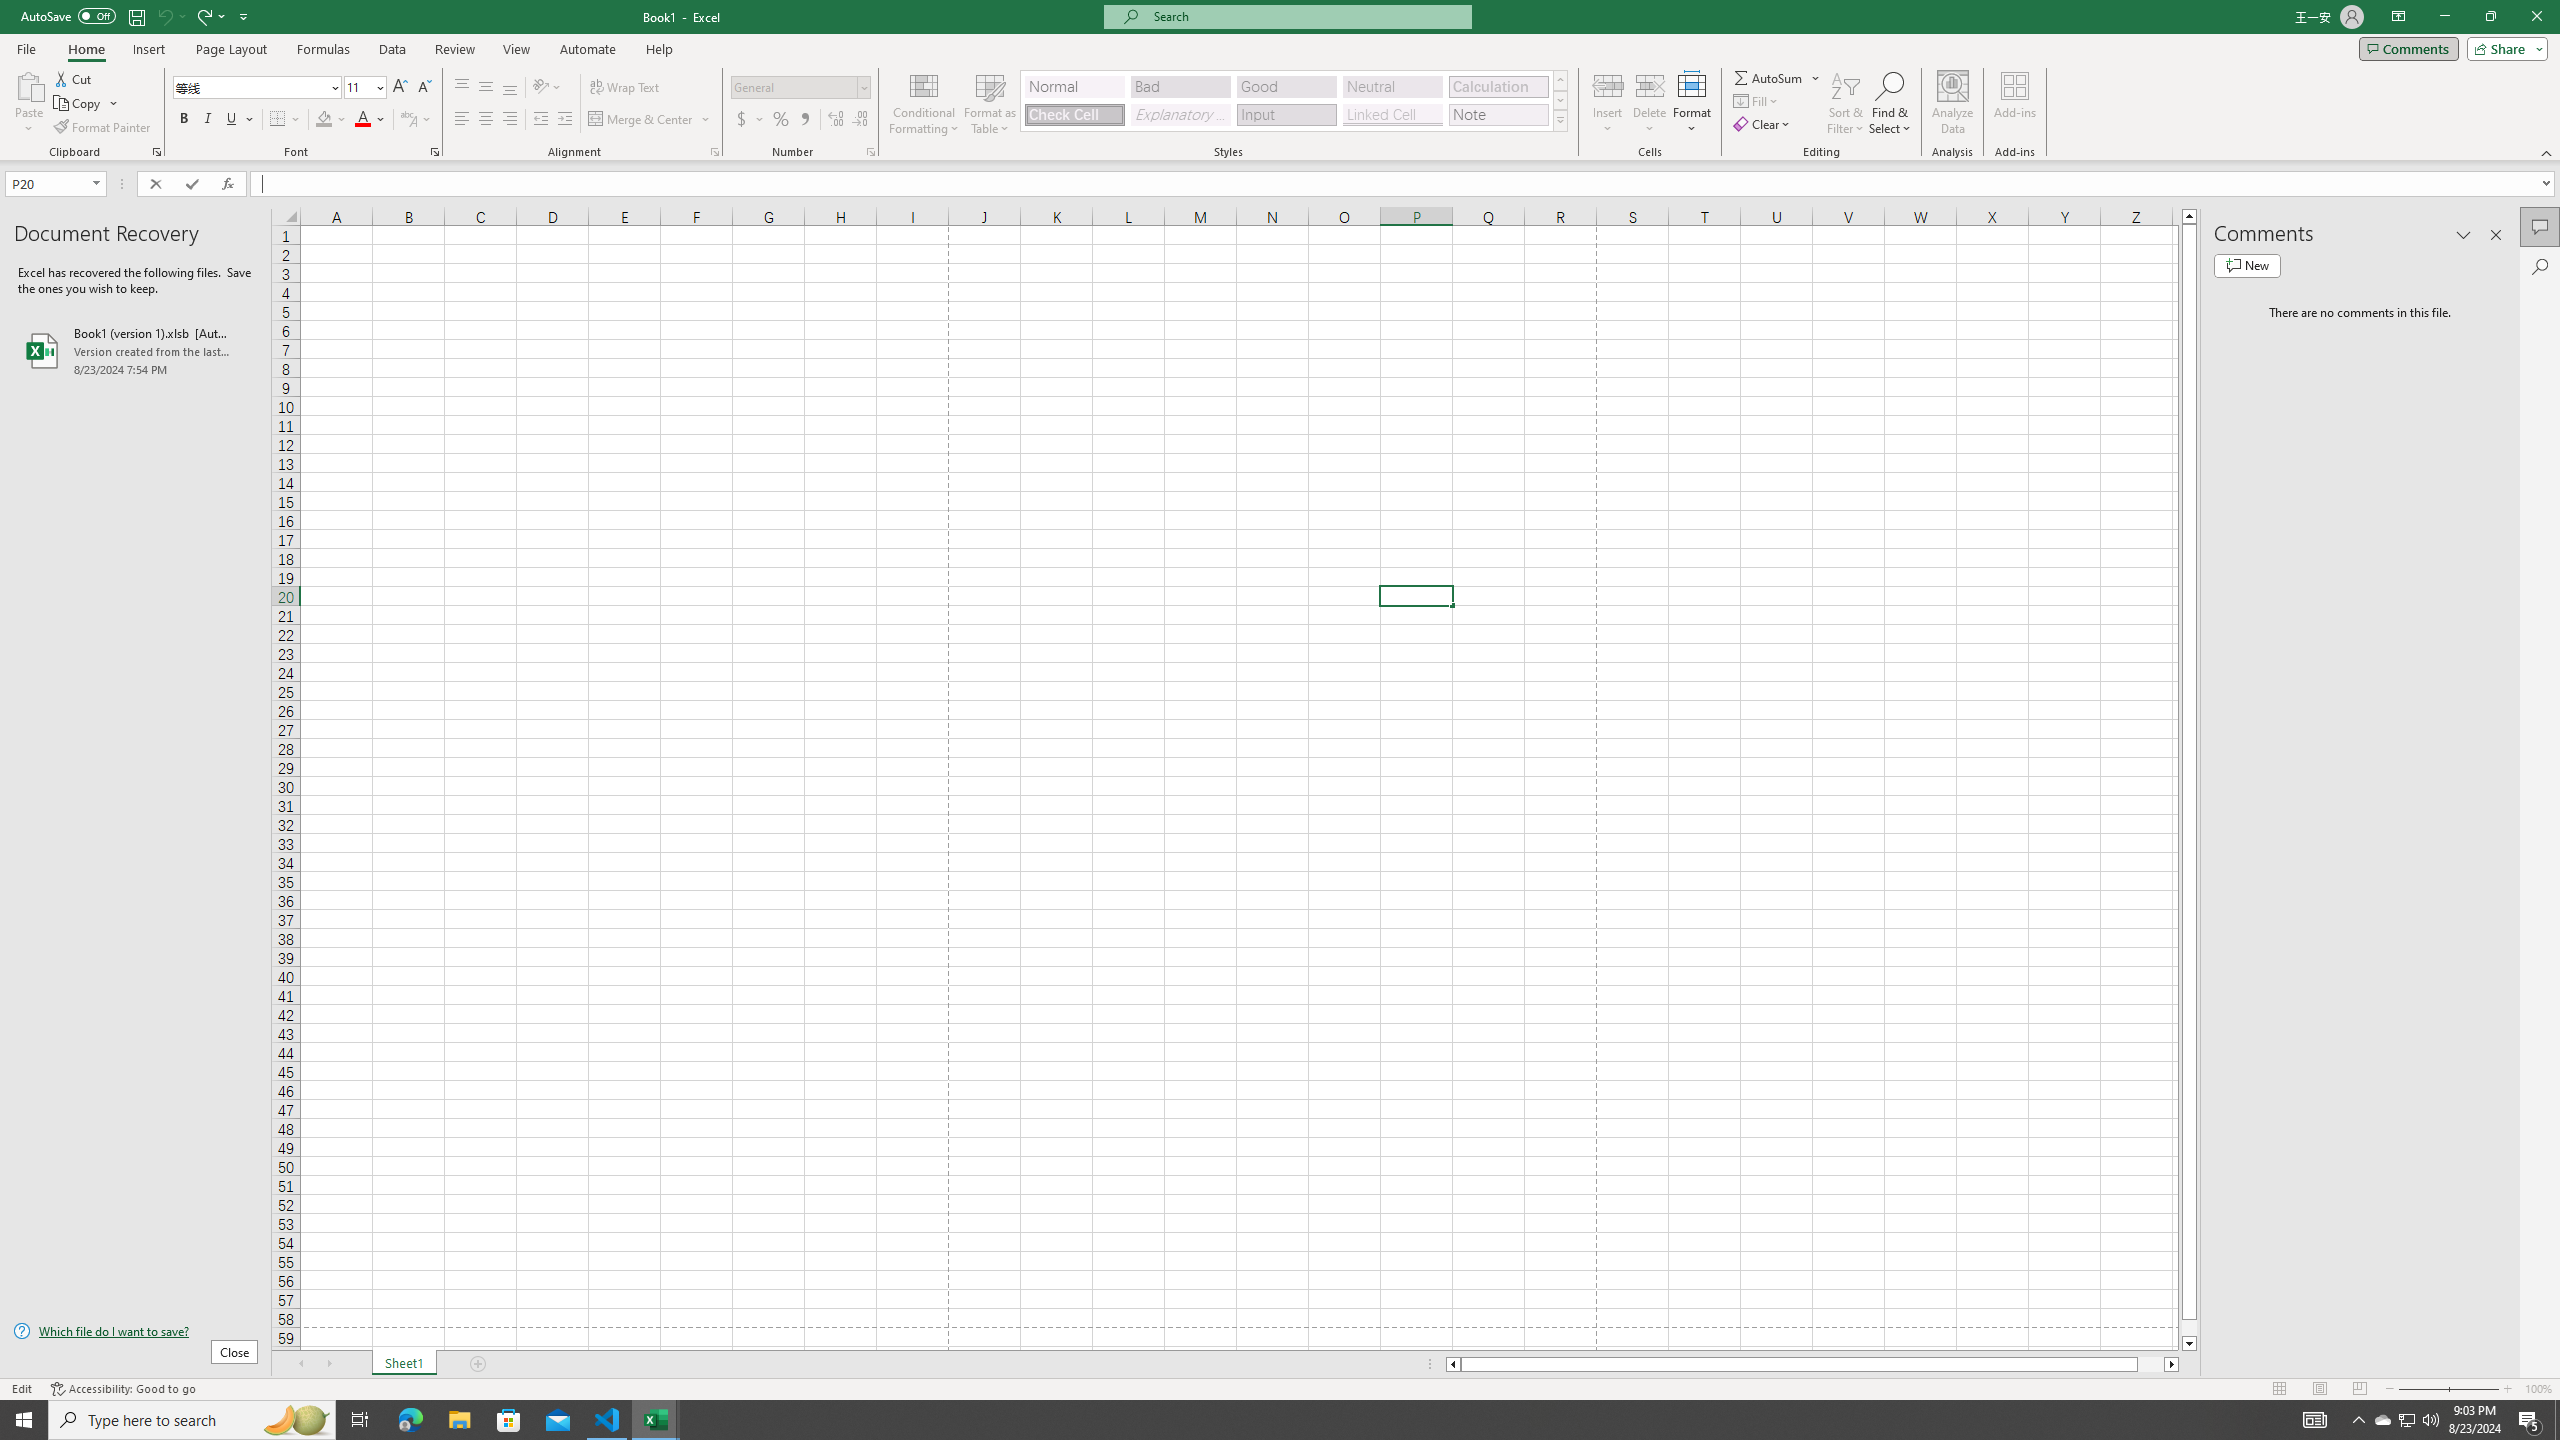 The height and width of the screenshot is (1440, 2560). I want to click on Zoom, so click(2448, 1389).